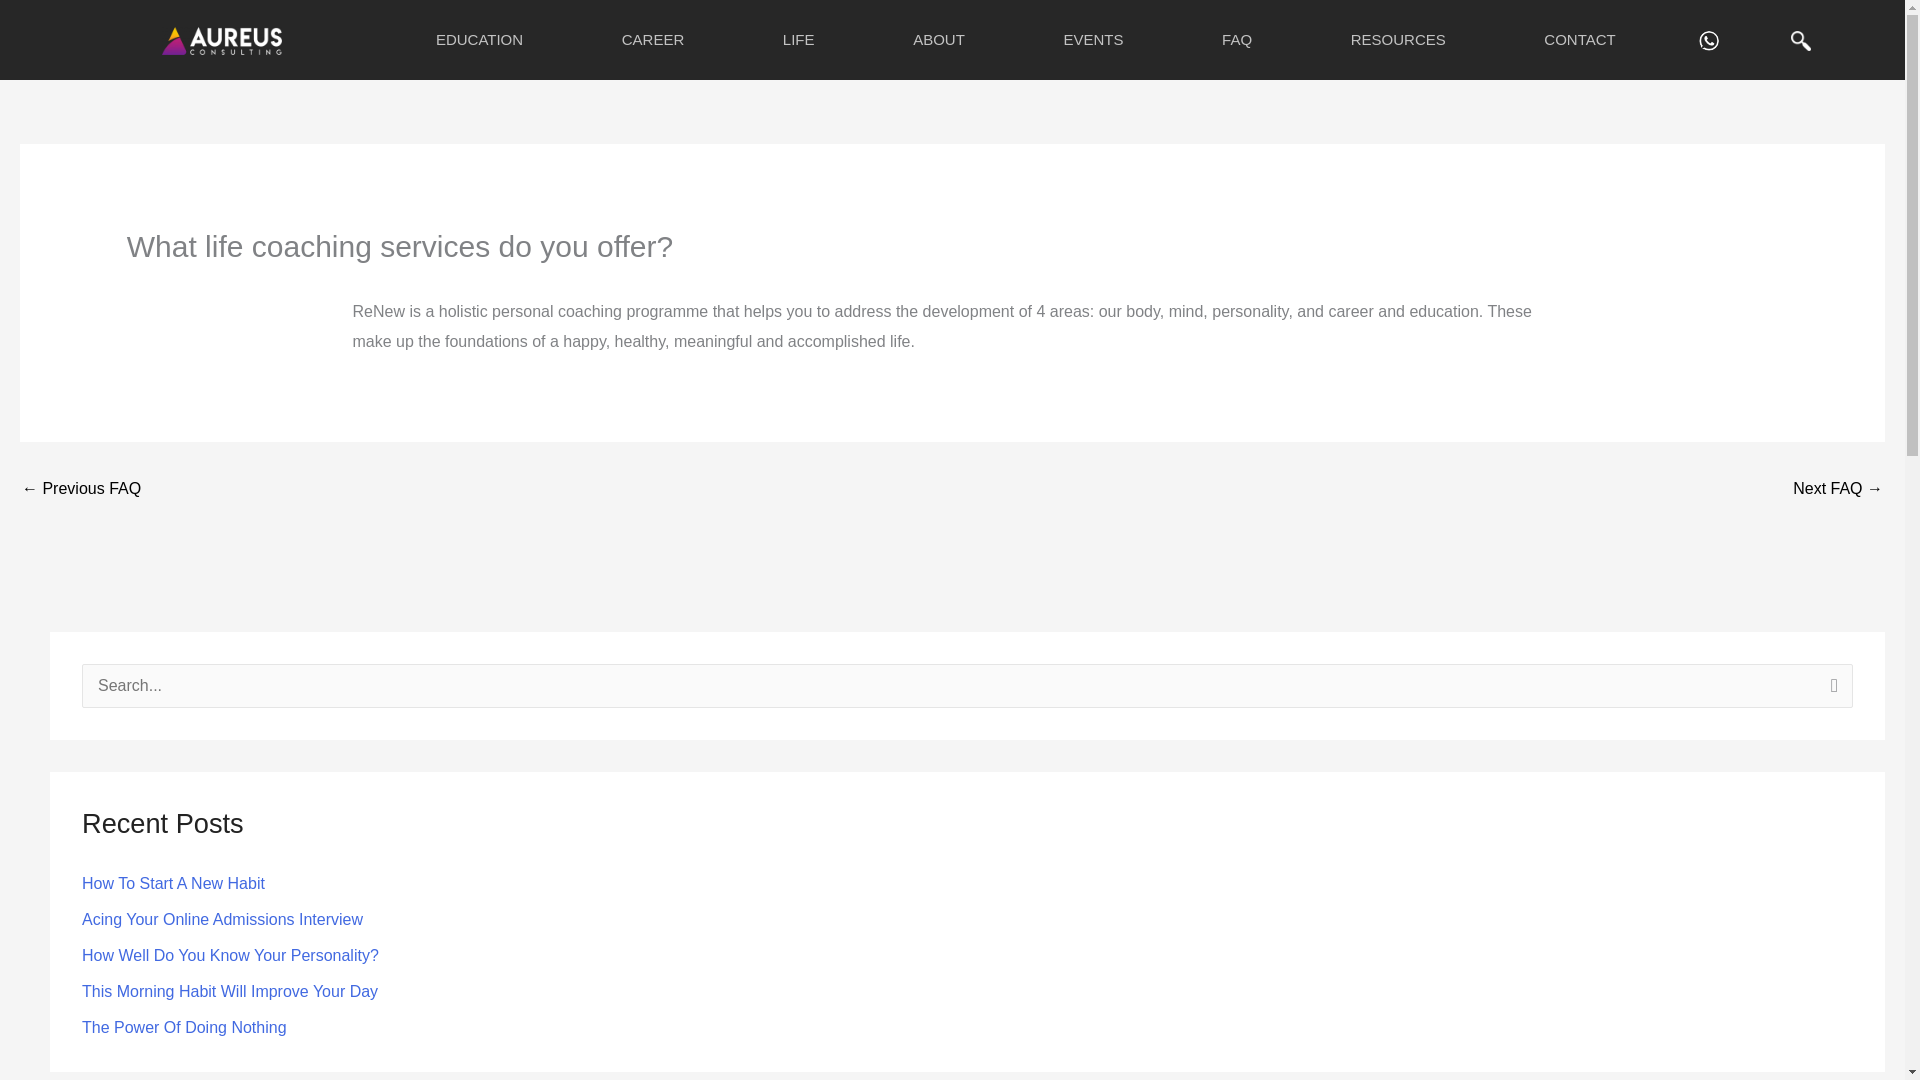 This screenshot has height=1080, width=1920. Describe the element at coordinates (480, 40) in the screenshot. I see `EDUCATION` at that location.